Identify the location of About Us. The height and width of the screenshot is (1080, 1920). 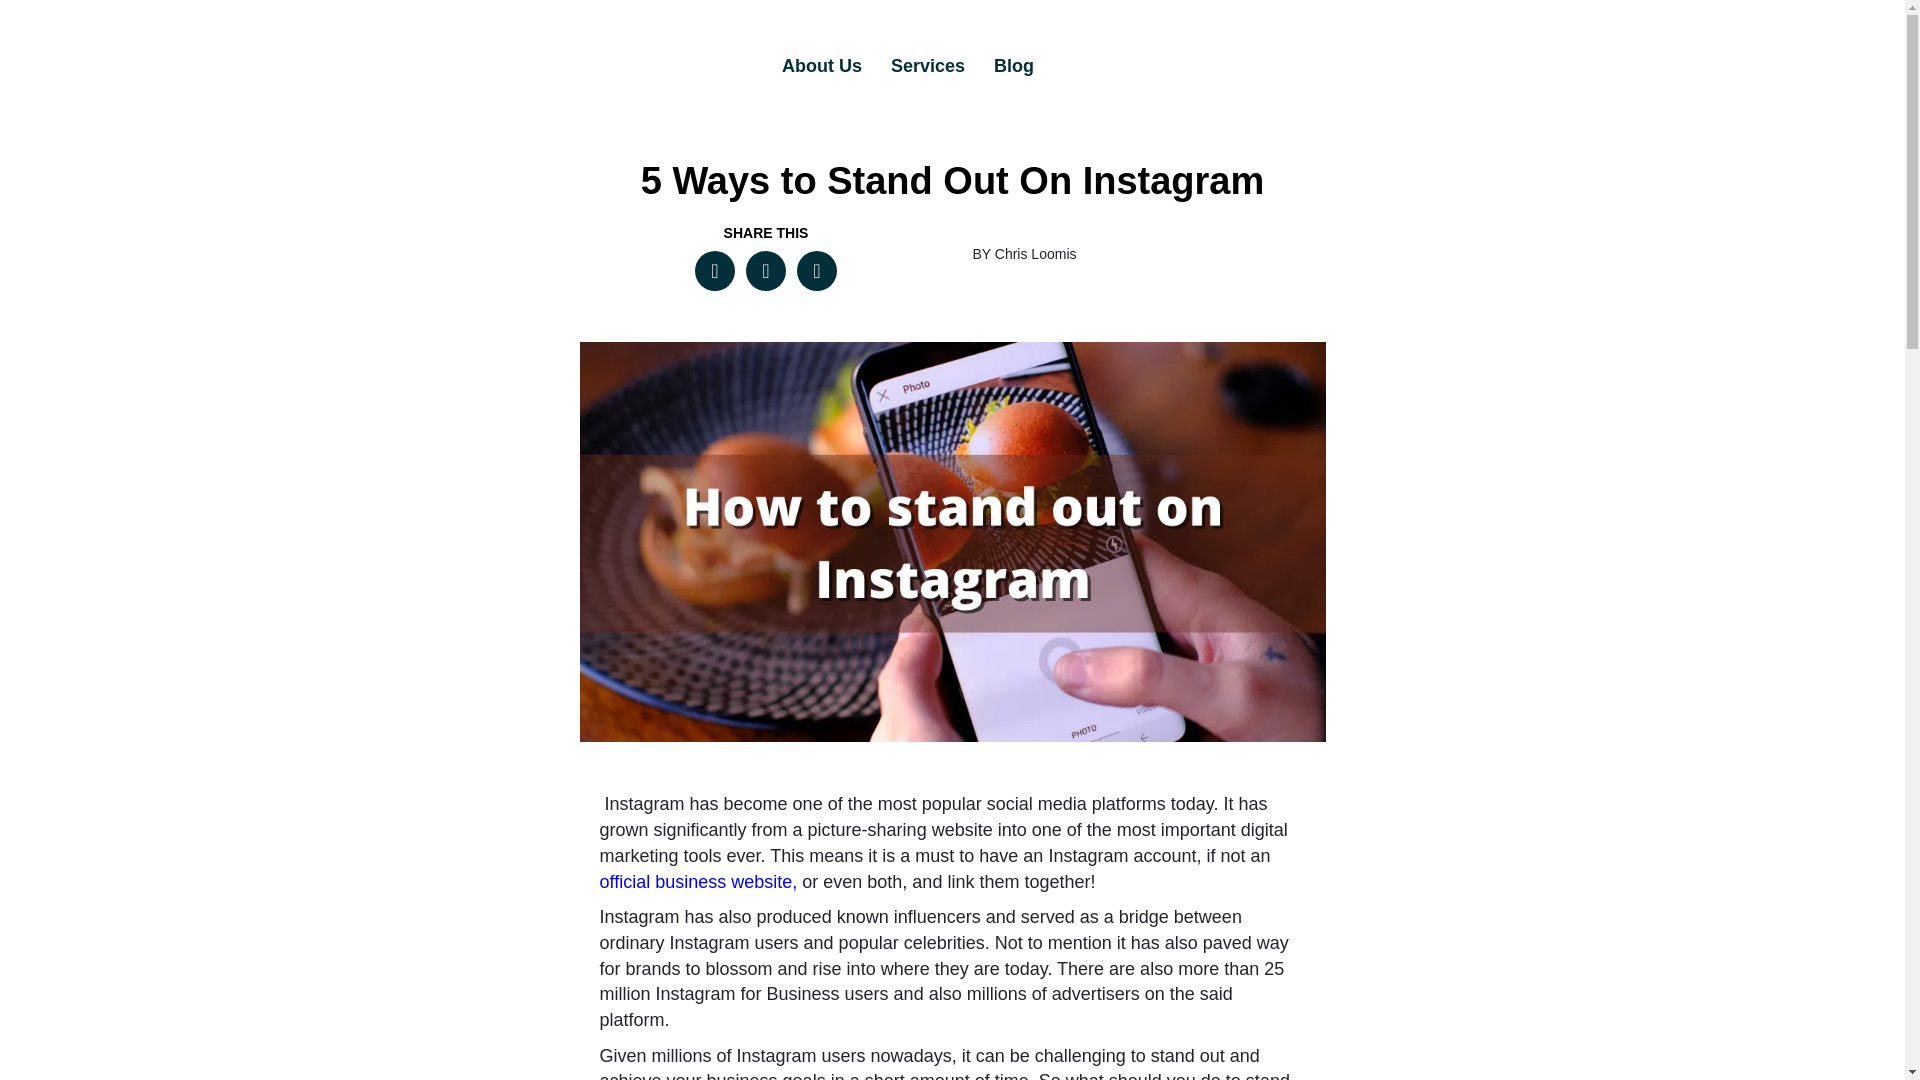
(822, 66).